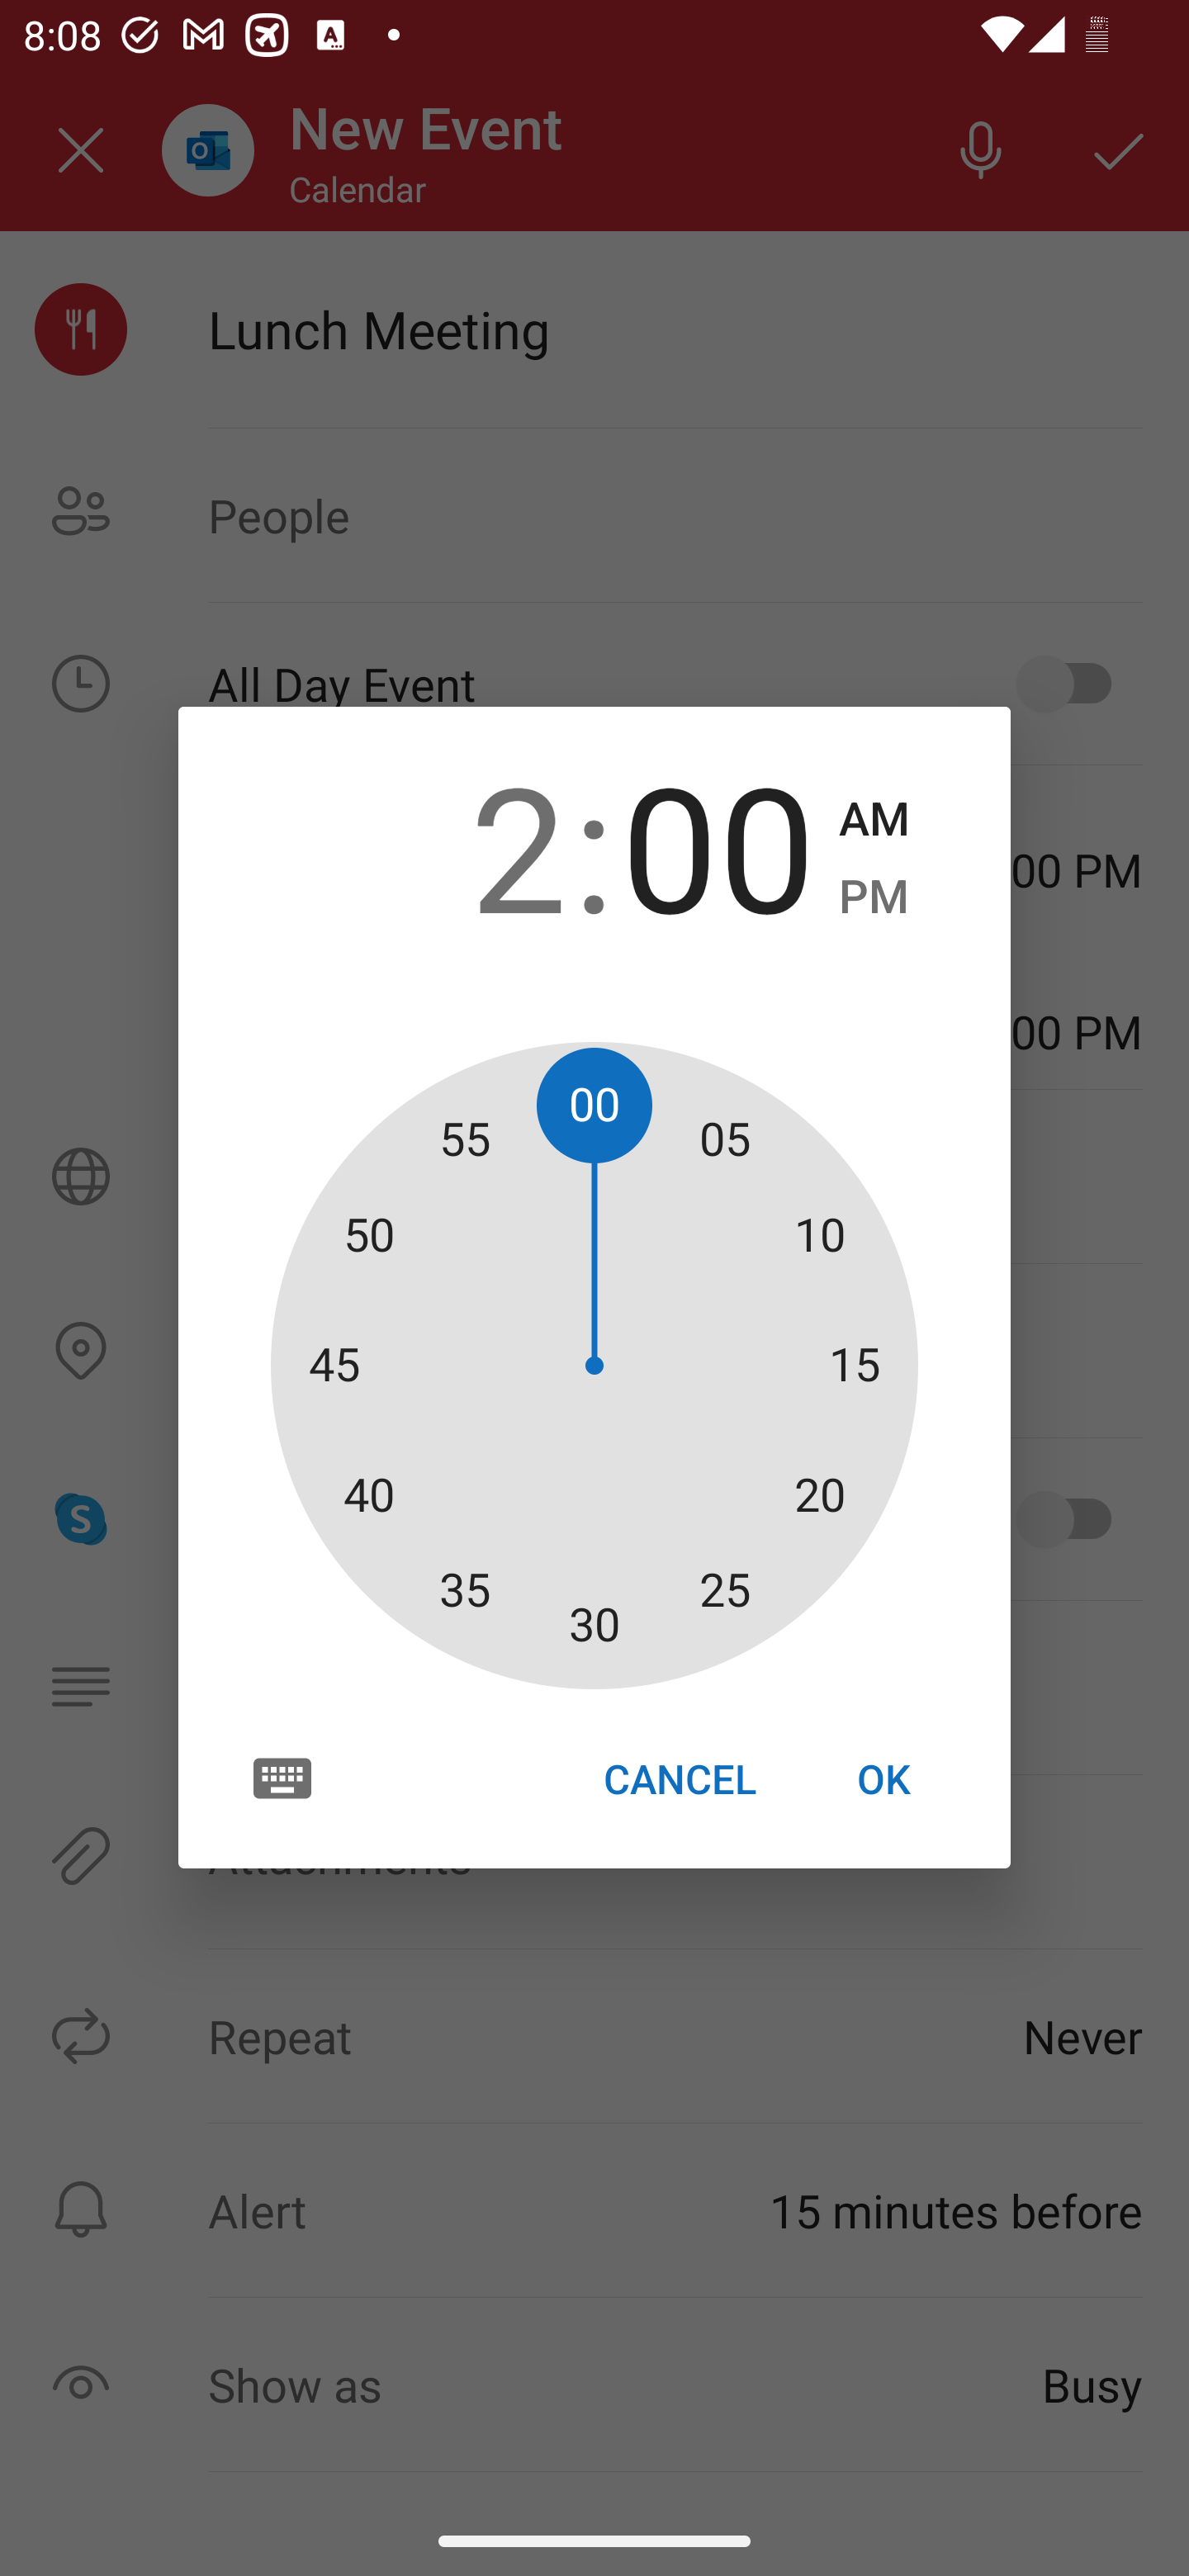  I want to click on AM, so click(874, 820).